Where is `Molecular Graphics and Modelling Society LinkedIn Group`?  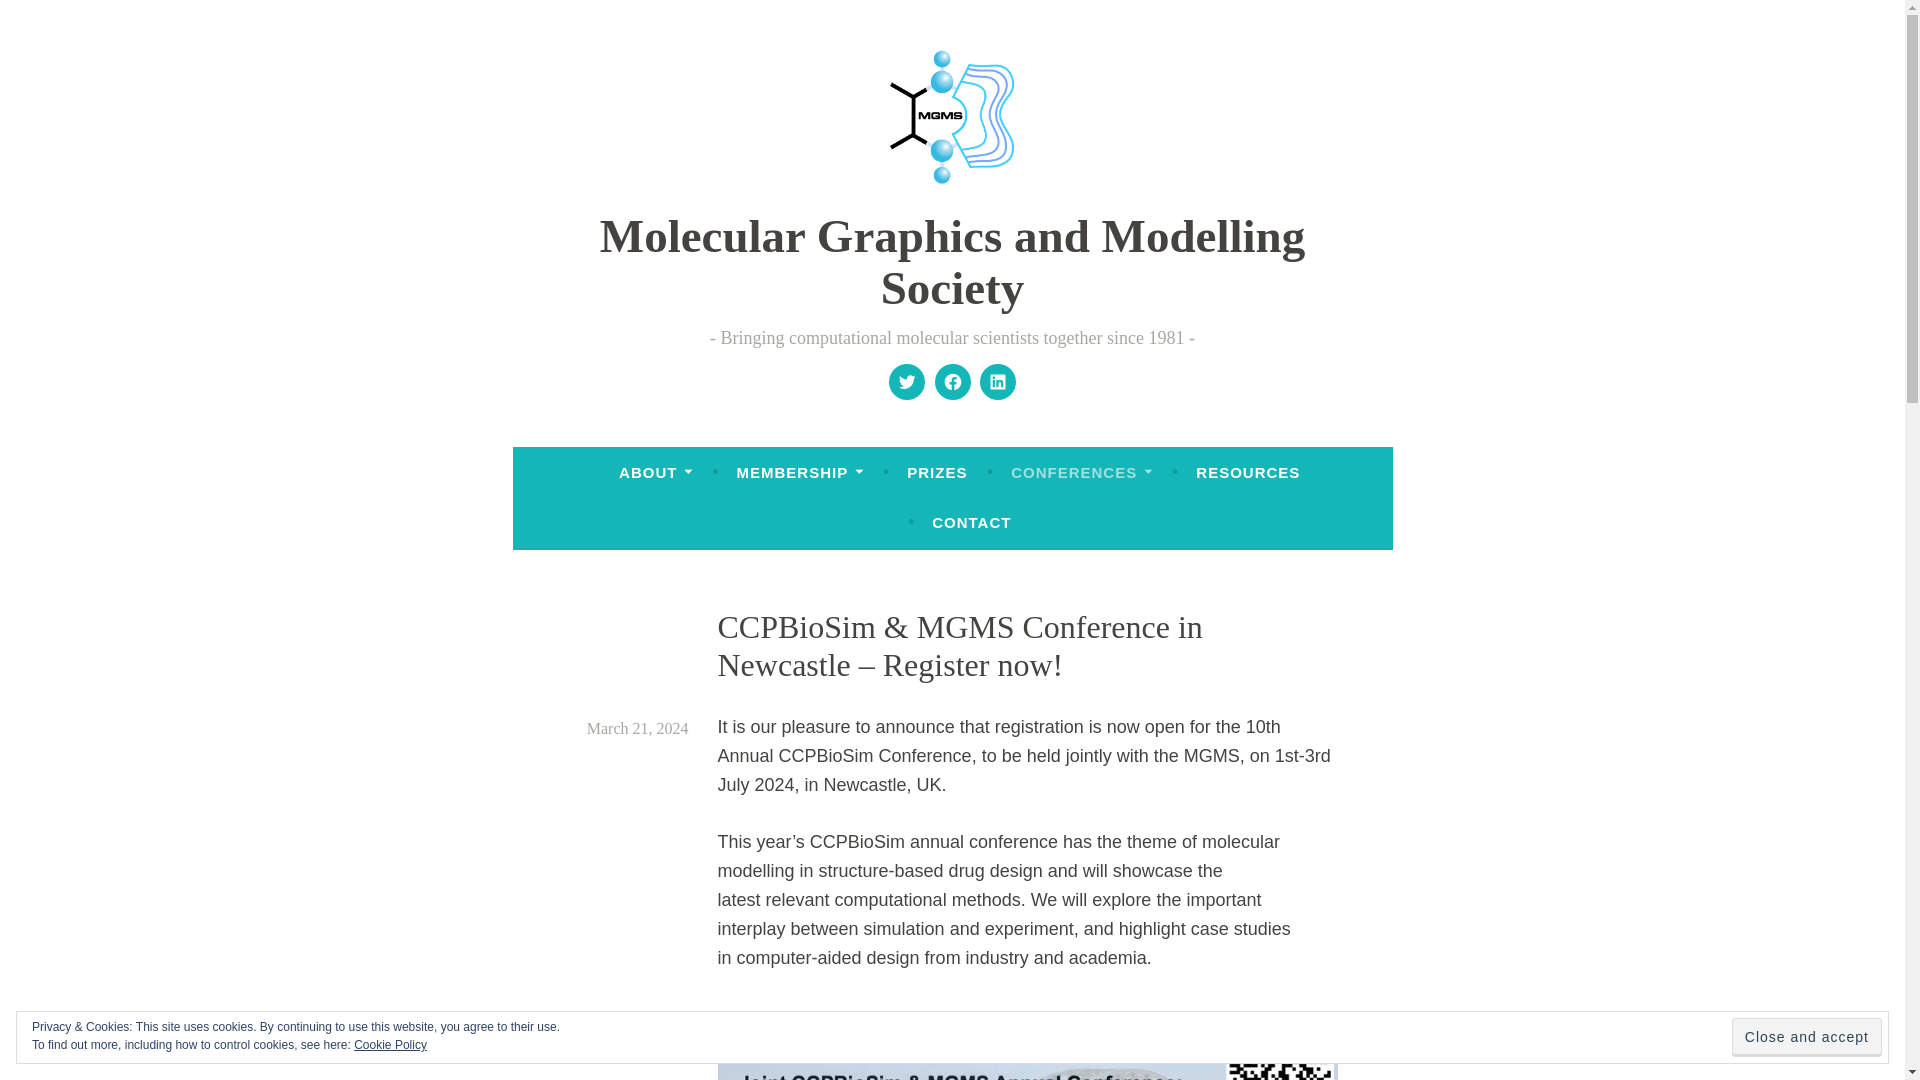
Molecular Graphics and Modelling Society LinkedIn Group is located at coordinates (998, 382).